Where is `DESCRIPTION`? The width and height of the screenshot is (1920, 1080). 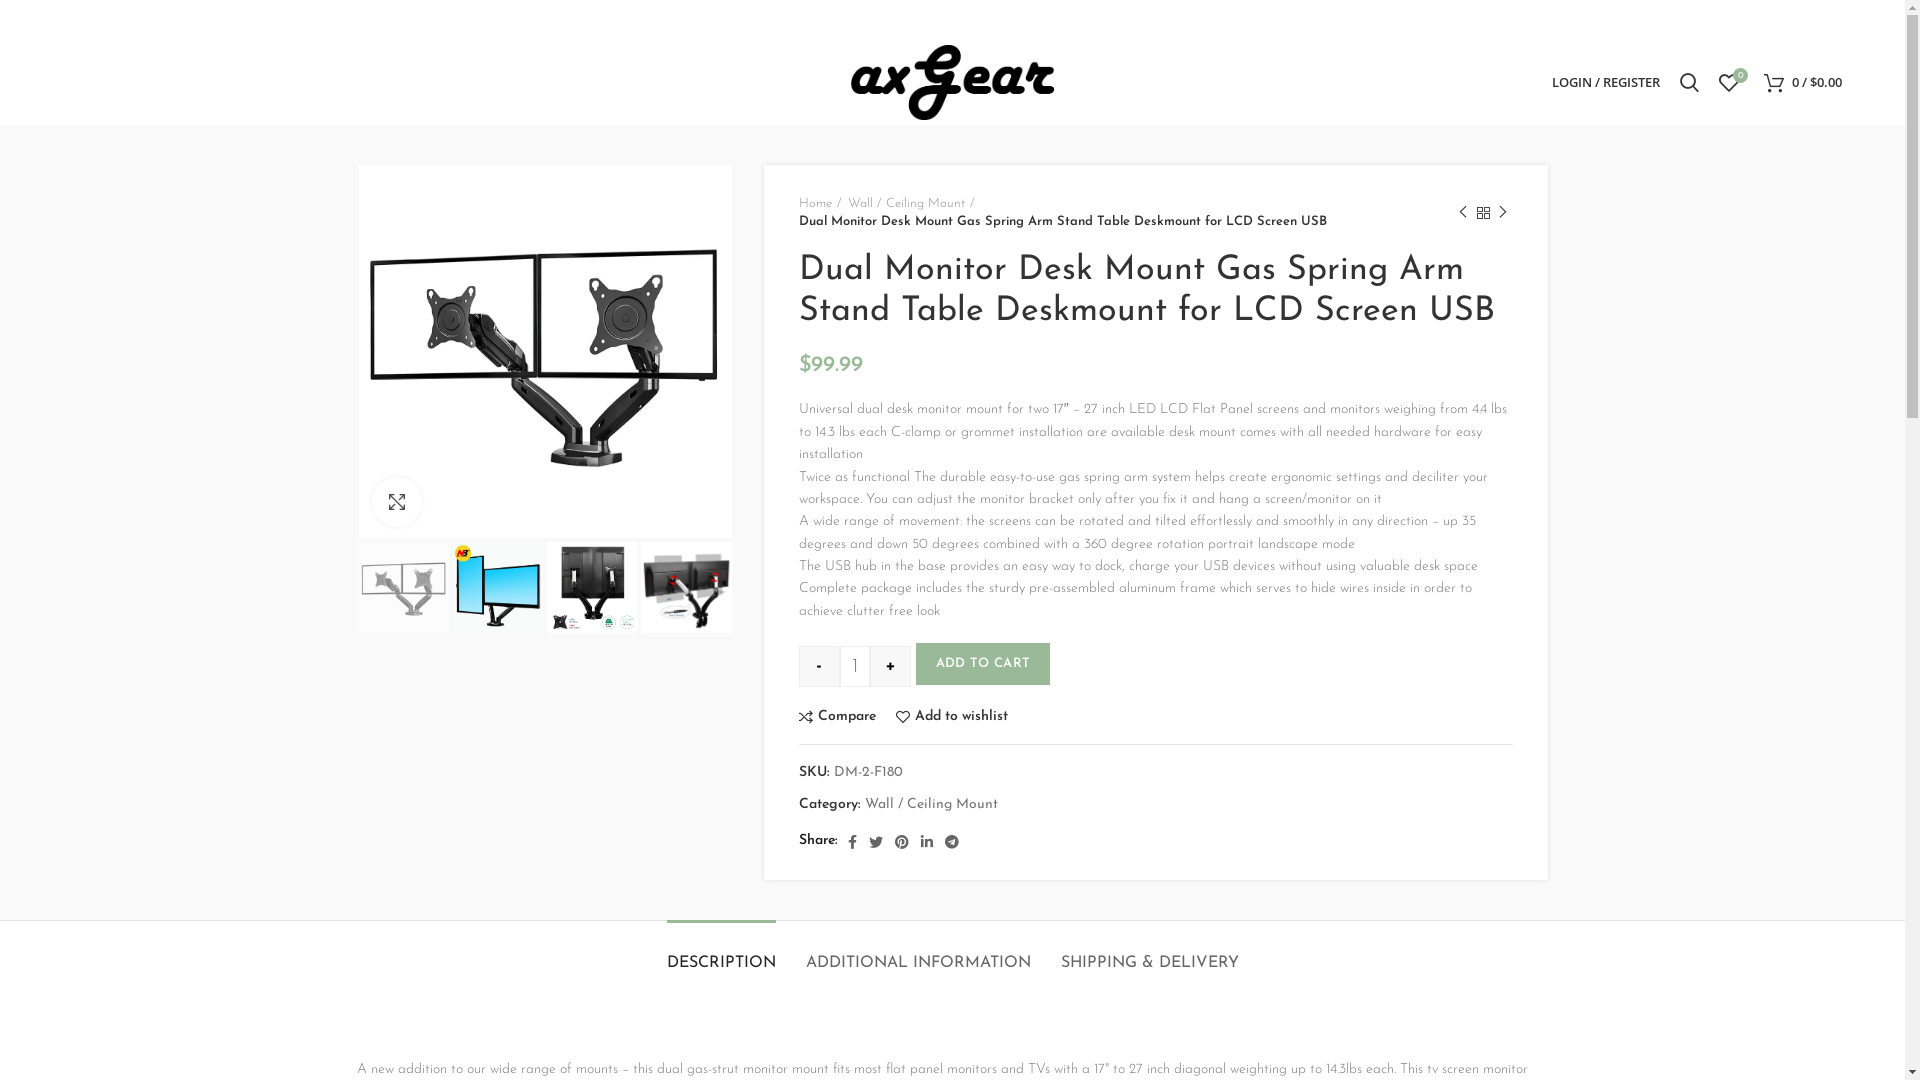 DESCRIPTION is located at coordinates (720, 954).